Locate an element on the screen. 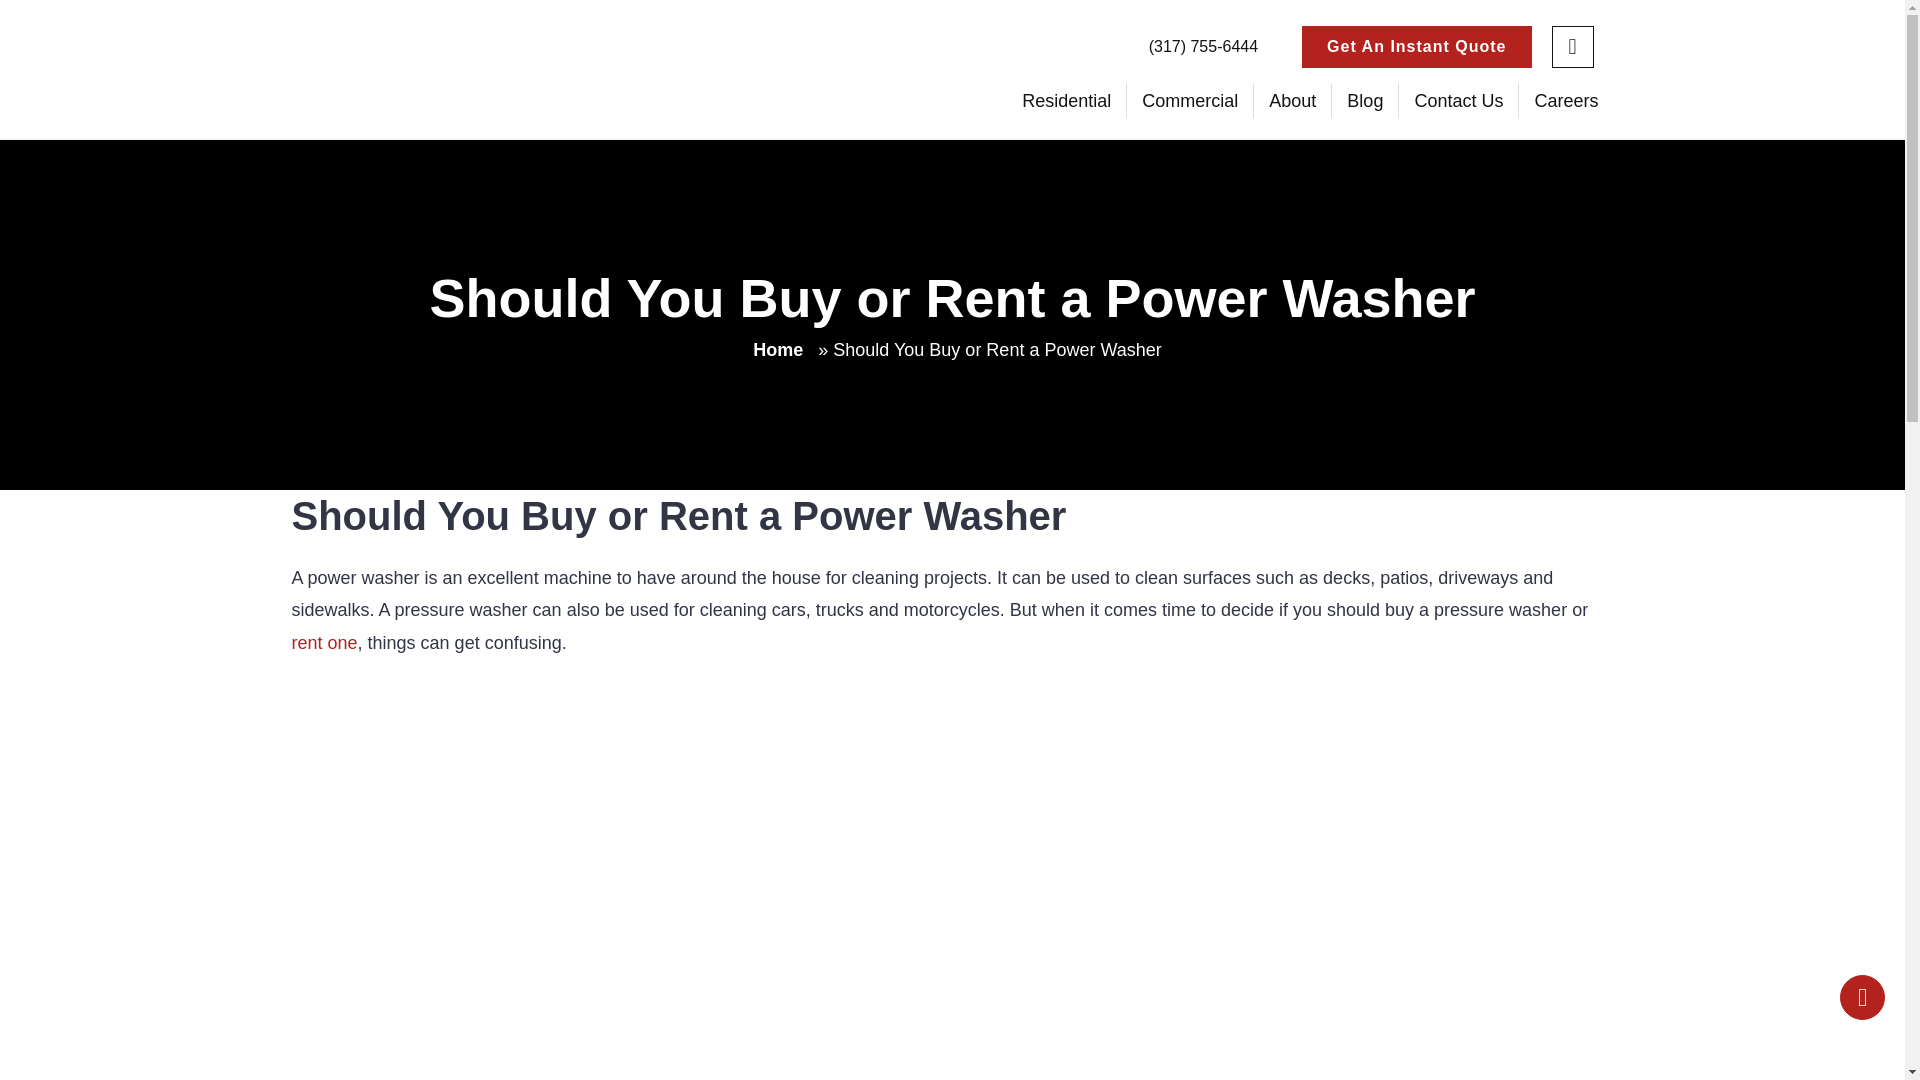 Image resolution: width=1920 pixels, height=1080 pixels. Commercial is located at coordinates (1190, 100).